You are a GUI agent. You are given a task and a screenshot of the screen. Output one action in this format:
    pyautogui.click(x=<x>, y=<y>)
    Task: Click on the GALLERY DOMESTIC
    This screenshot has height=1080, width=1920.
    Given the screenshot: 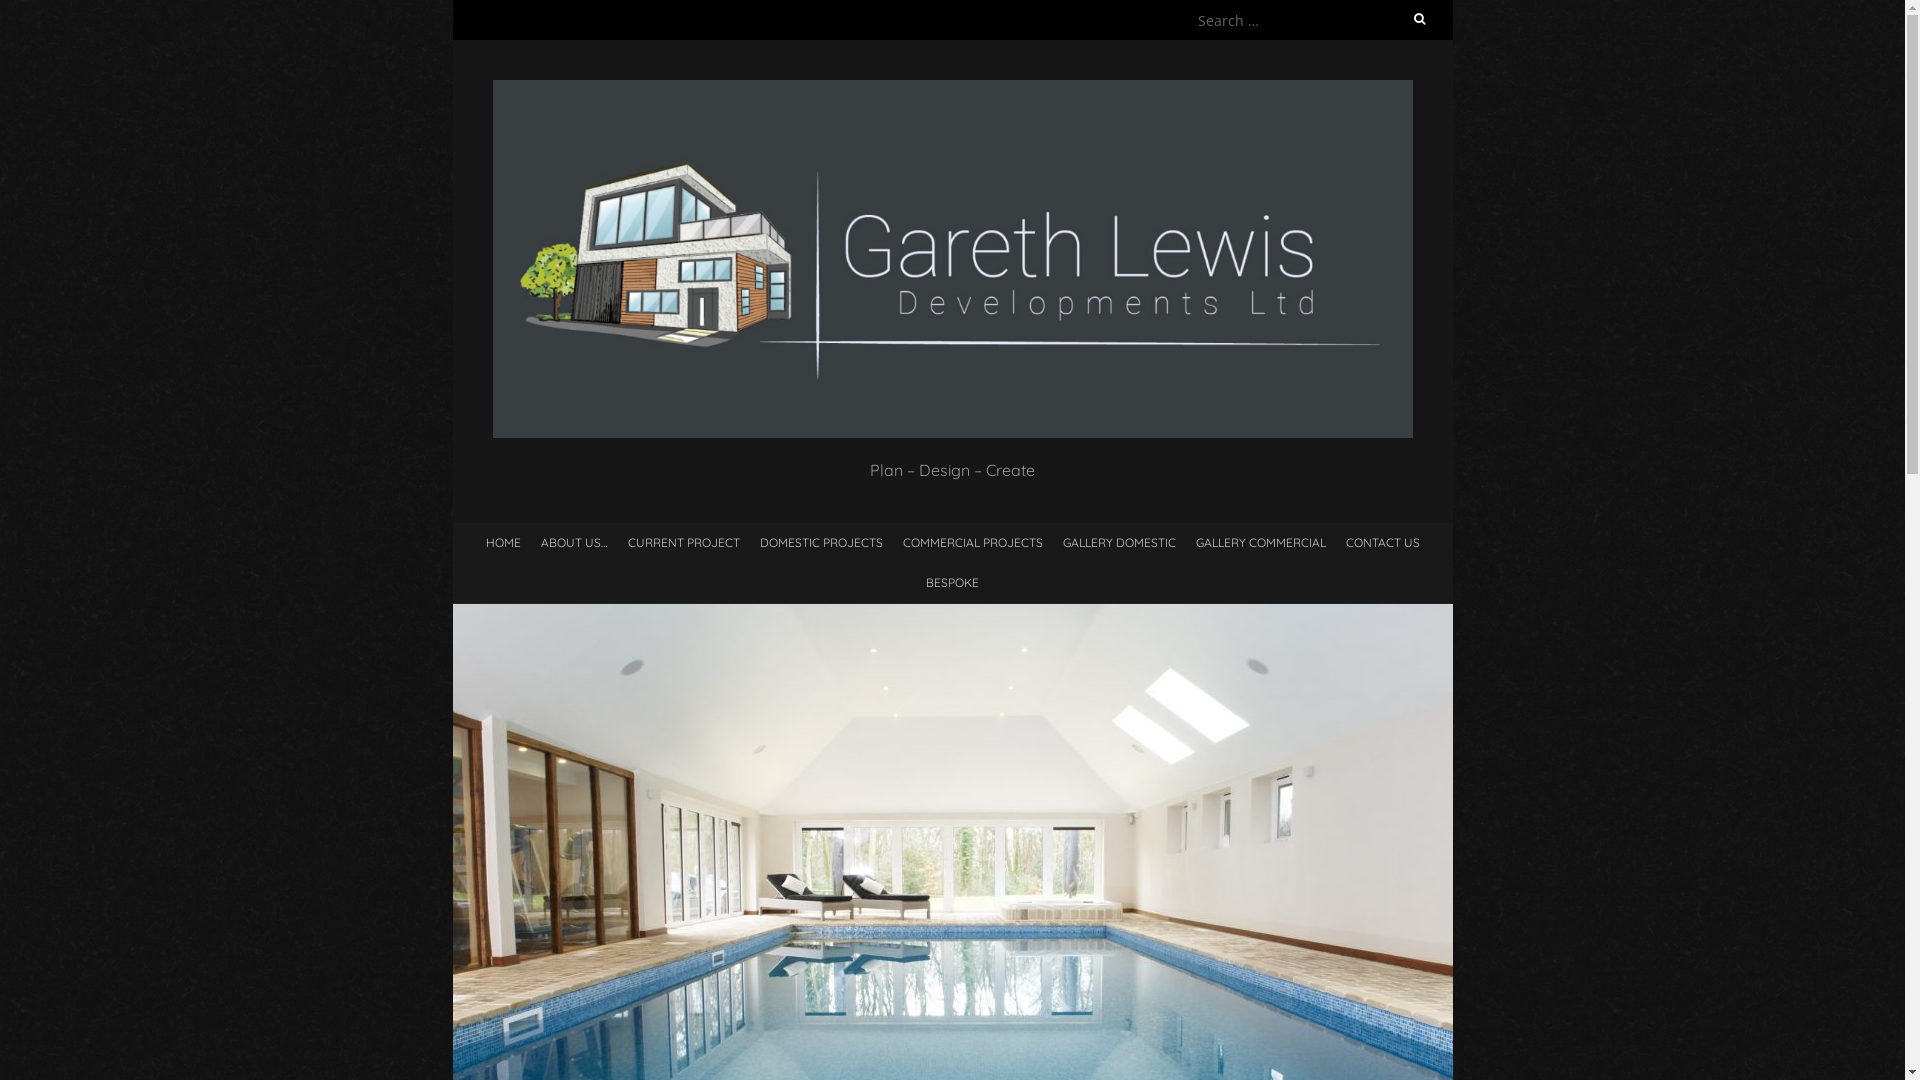 What is the action you would take?
    pyautogui.click(x=1118, y=542)
    